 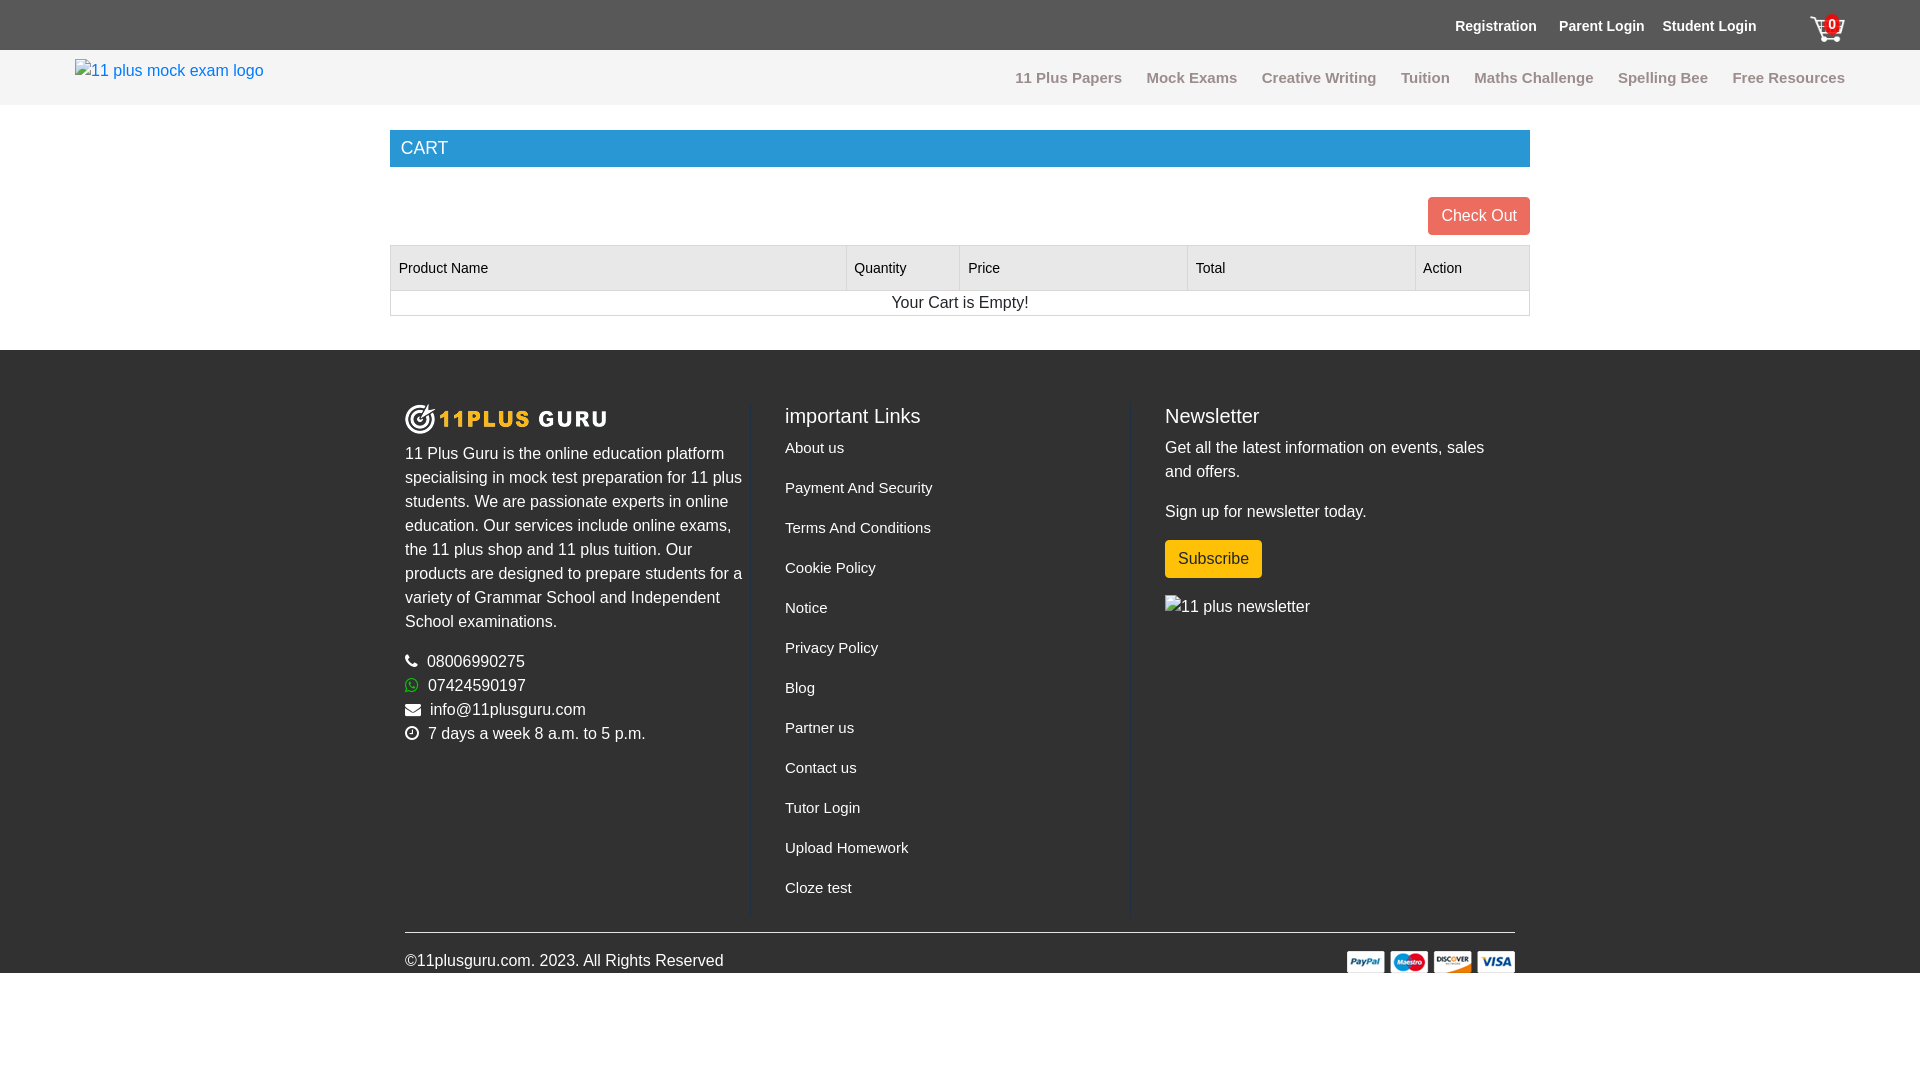 What do you see at coordinates (814, 448) in the screenshot?
I see `About us` at bounding box center [814, 448].